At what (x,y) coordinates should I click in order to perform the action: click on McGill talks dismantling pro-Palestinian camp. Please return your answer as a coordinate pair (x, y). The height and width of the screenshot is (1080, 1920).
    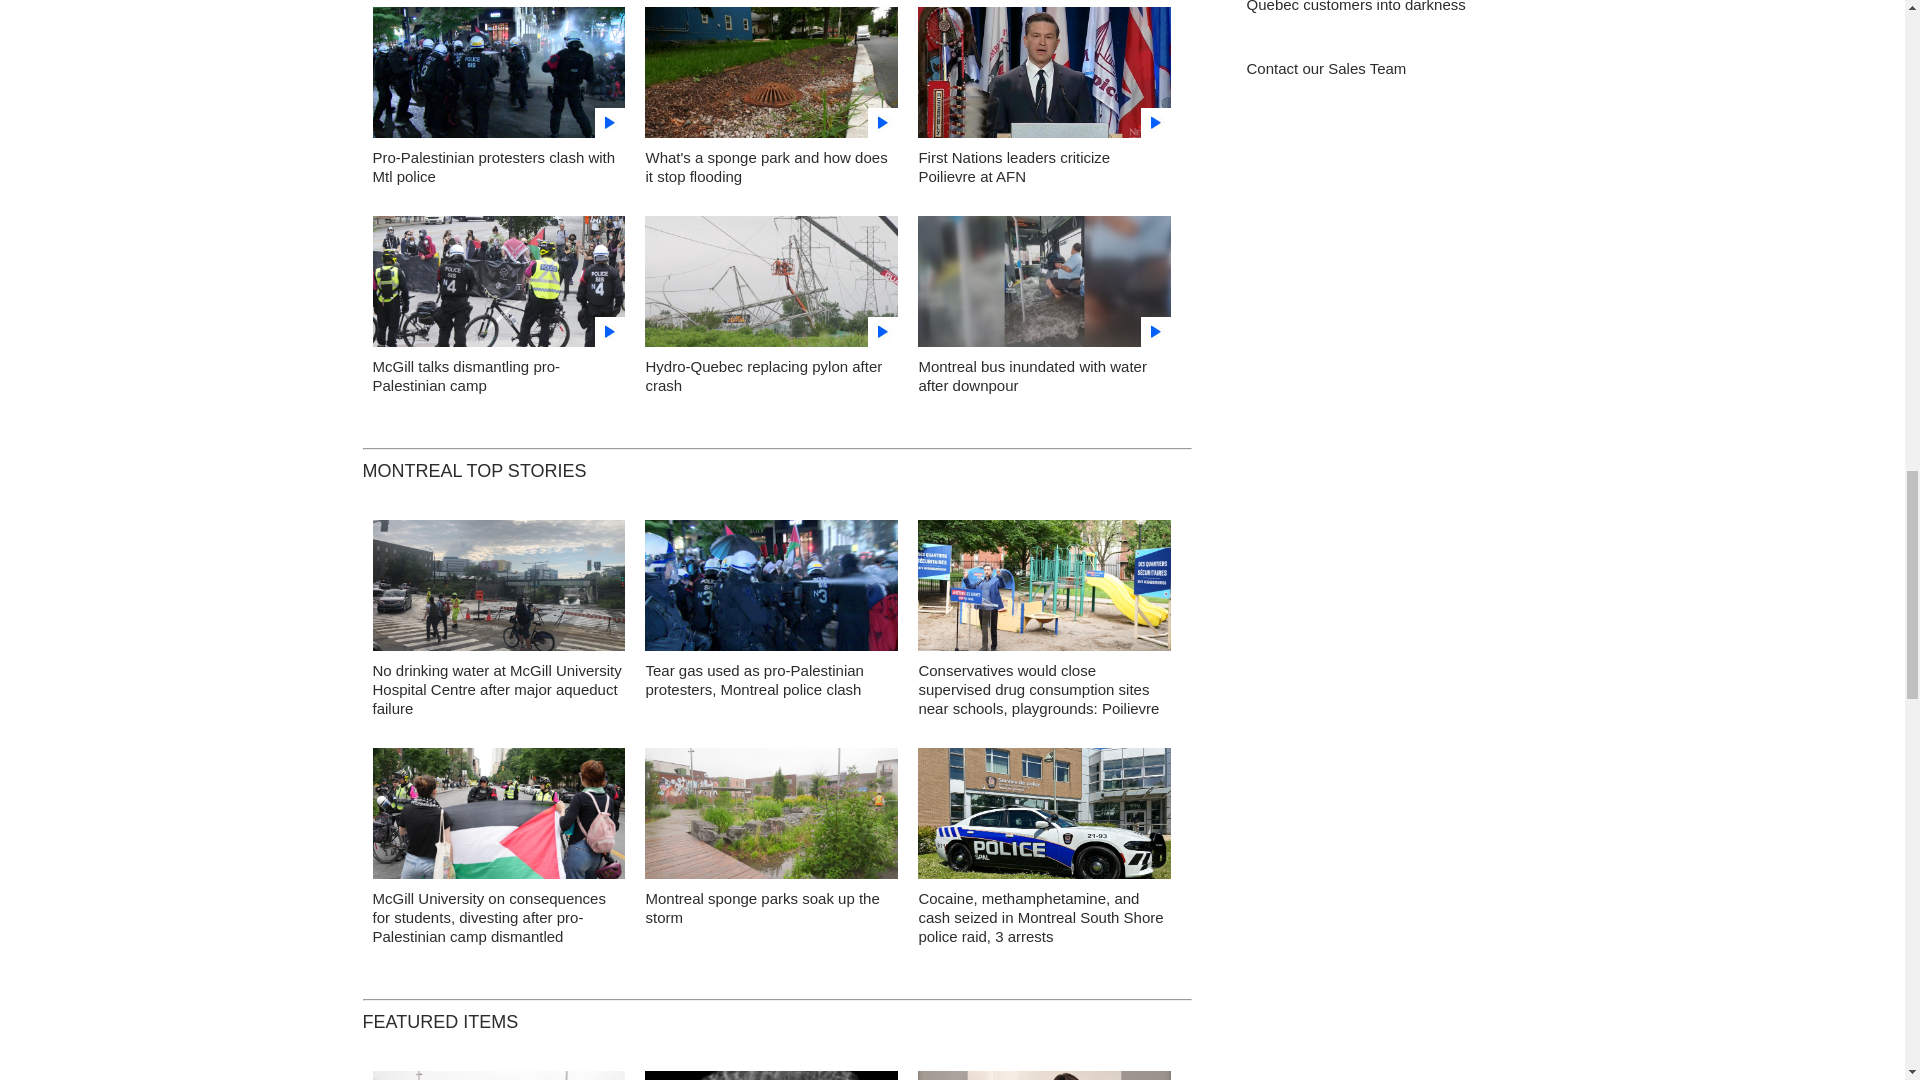
    Looking at the image, I should click on (466, 376).